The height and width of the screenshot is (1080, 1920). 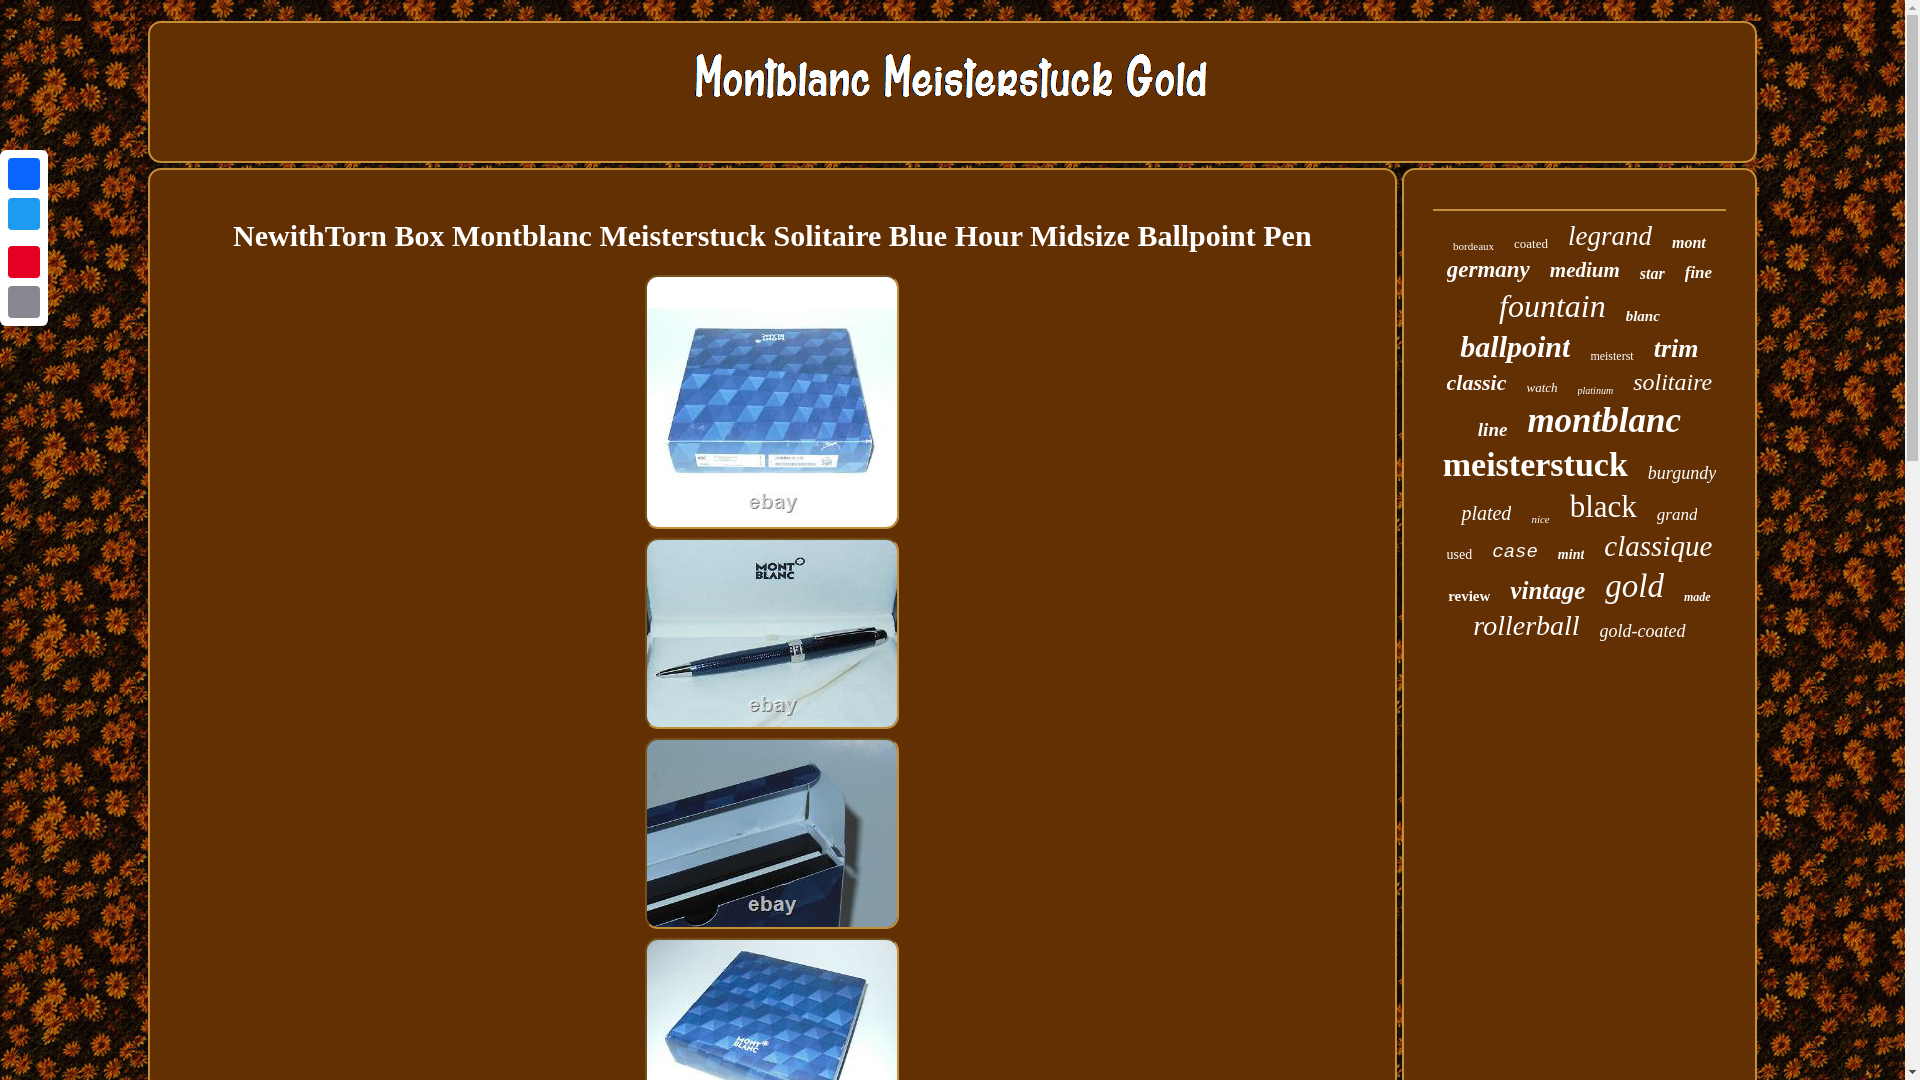 What do you see at coordinates (1682, 473) in the screenshot?
I see `burgundy` at bounding box center [1682, 473].